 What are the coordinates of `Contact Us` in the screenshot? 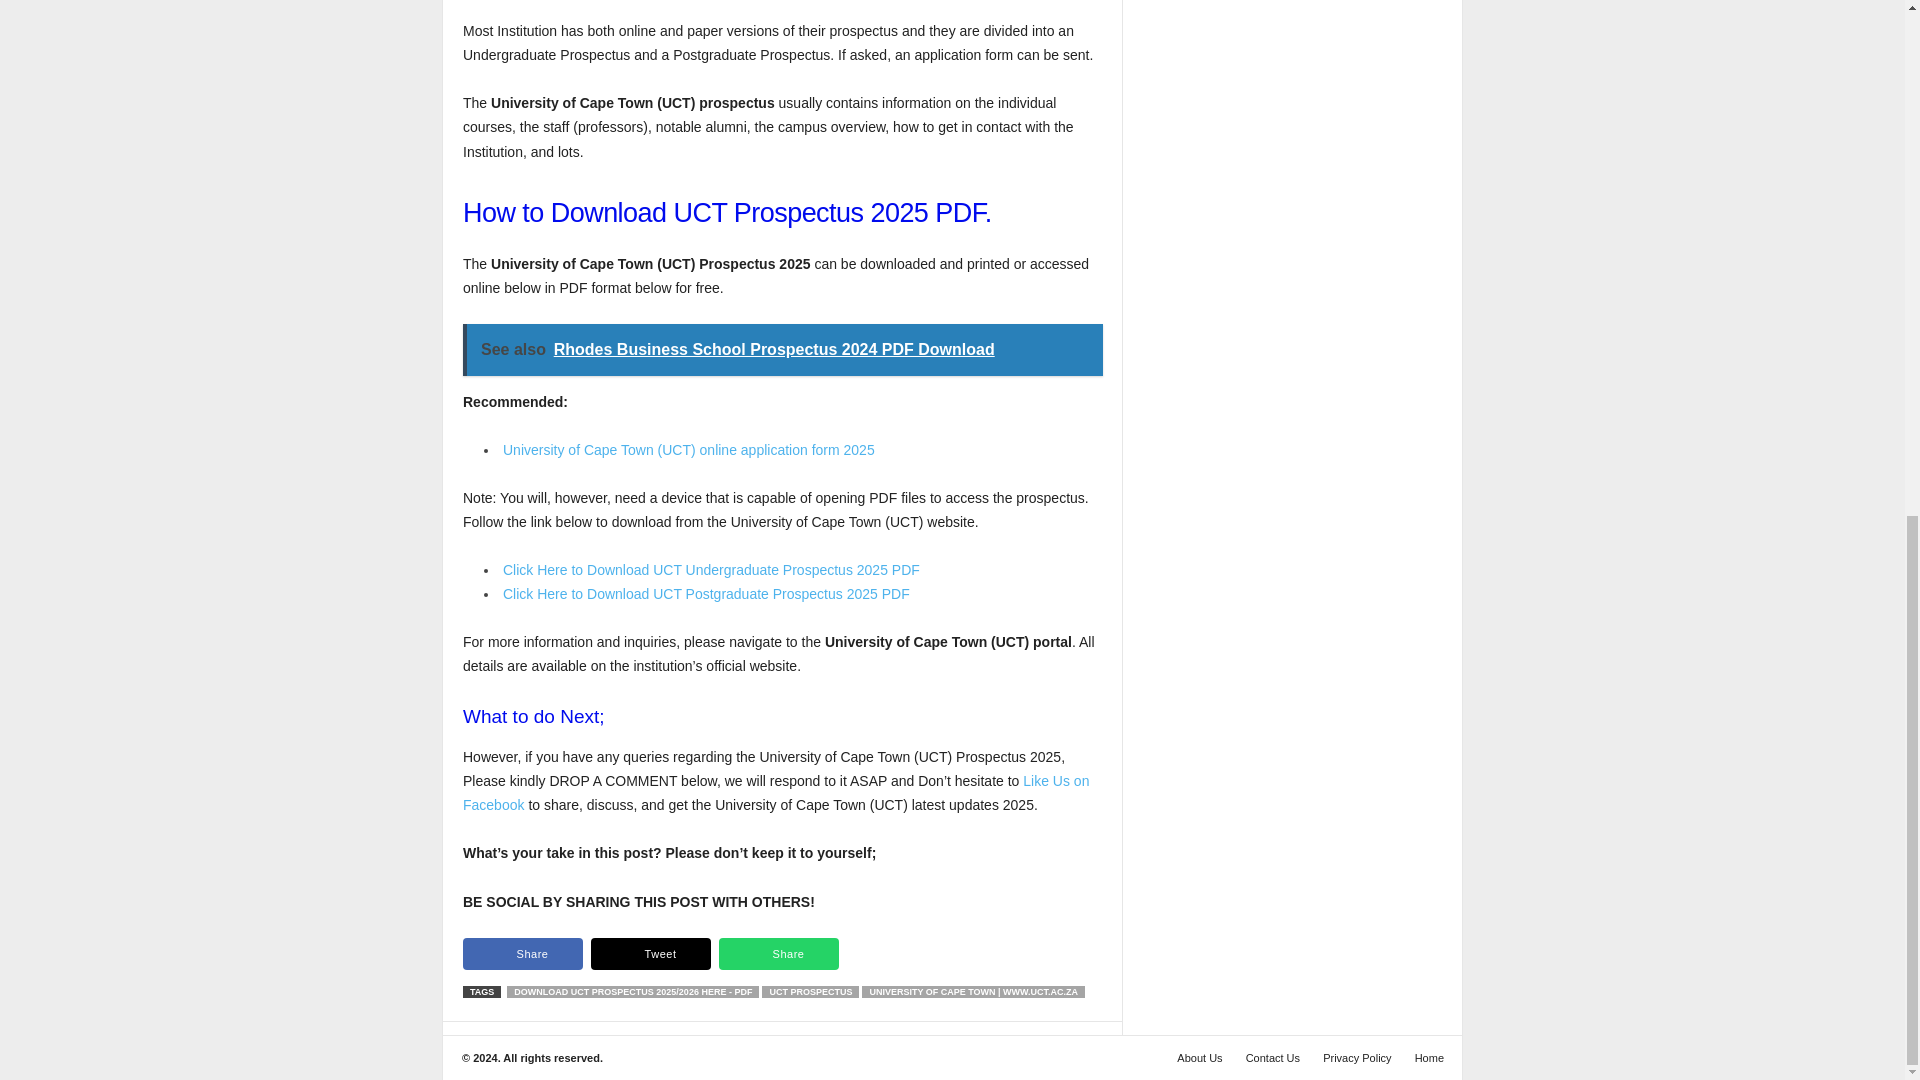 It's located at (1272, 1057).